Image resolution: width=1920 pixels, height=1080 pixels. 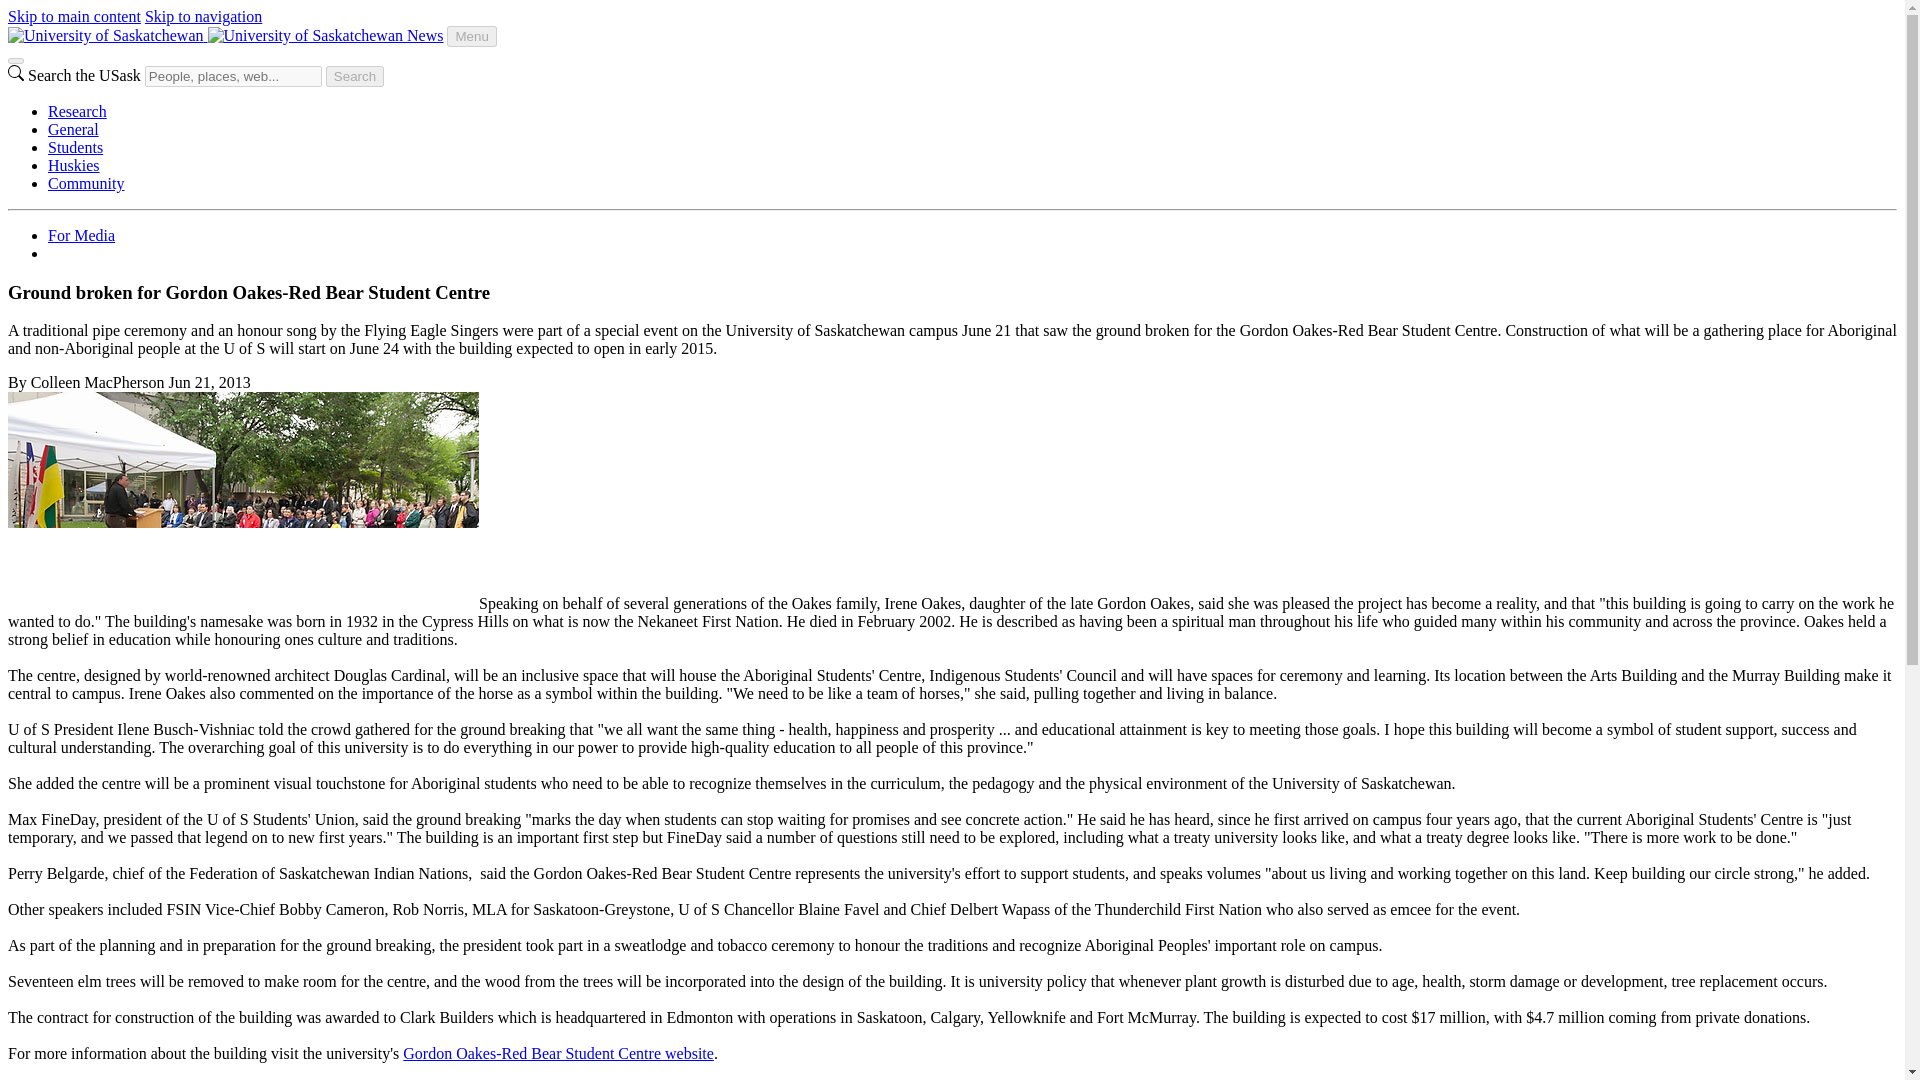 I want to click on Huskies, so click(x=74, y=164).